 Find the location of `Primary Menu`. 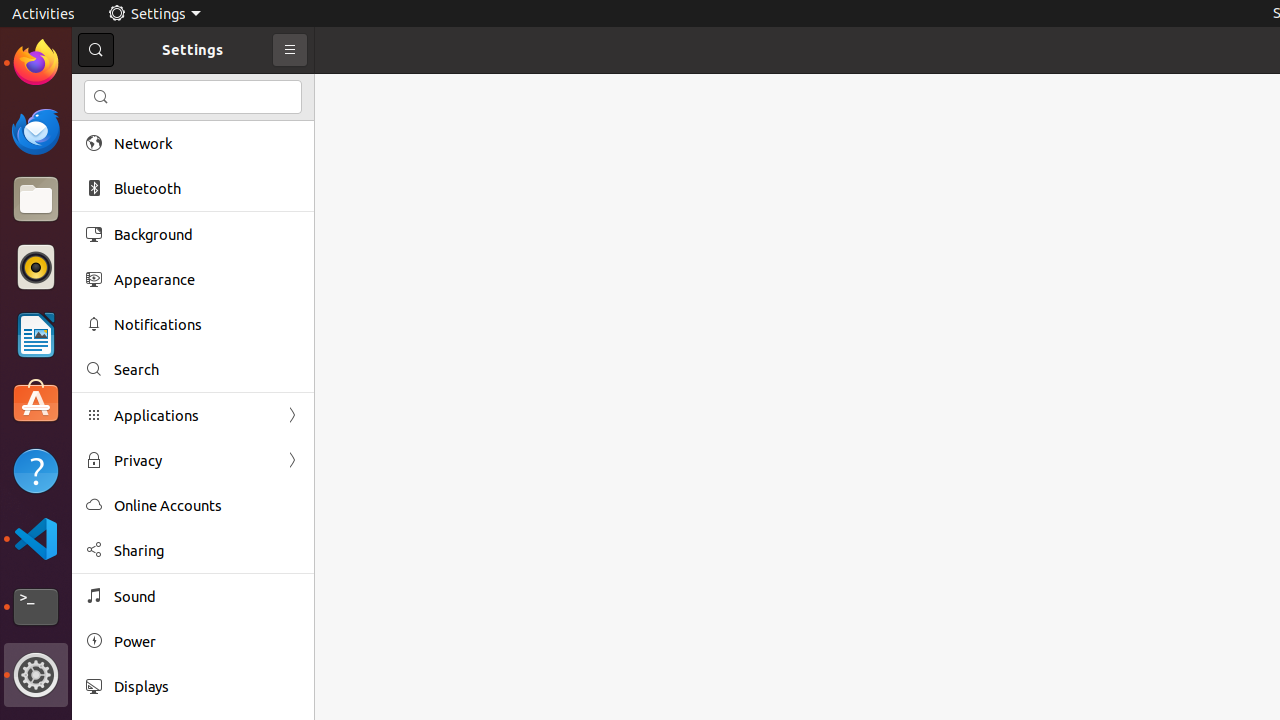

Primary Menu is located at coordinates (290, 50).